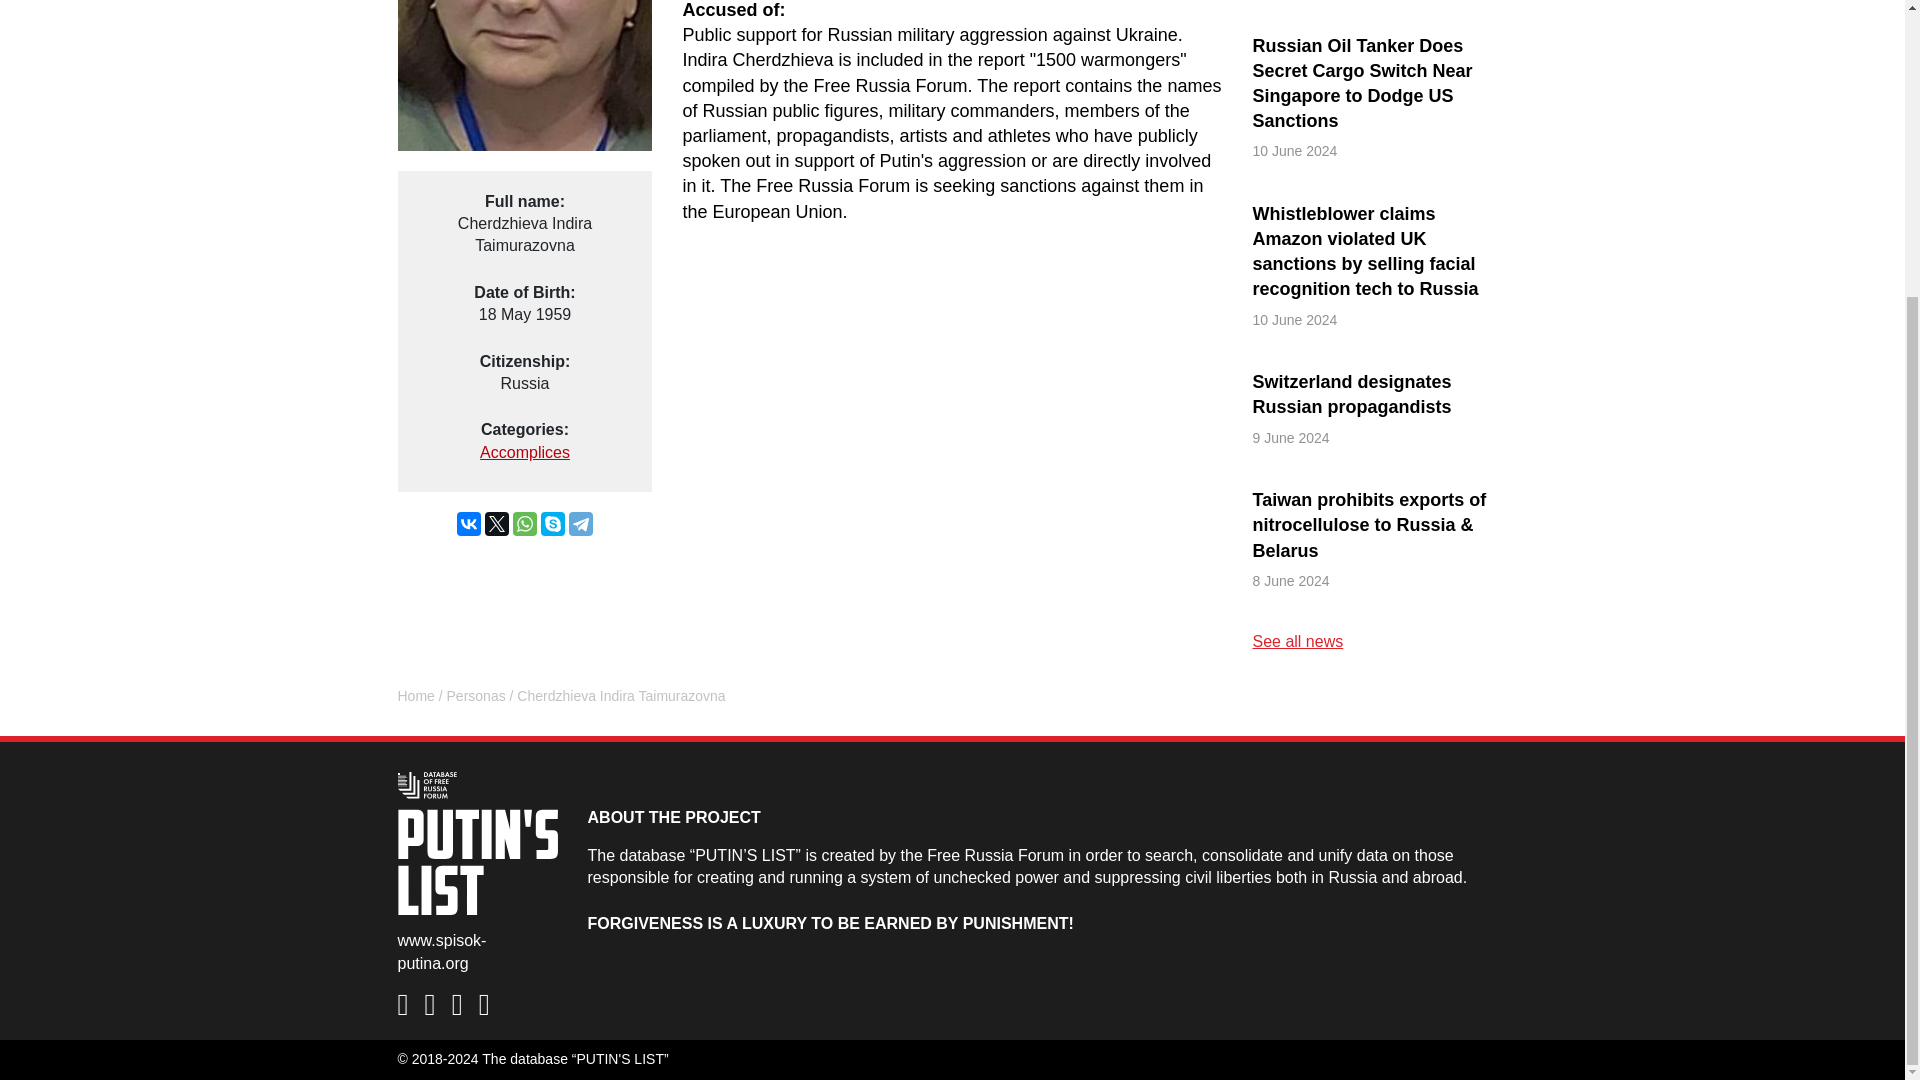 This screenshot has height=1080, width=1920. What do you see at coordinates (552, 523) in the screenshot?
I see `Skype` at bounding box center [552, 523].